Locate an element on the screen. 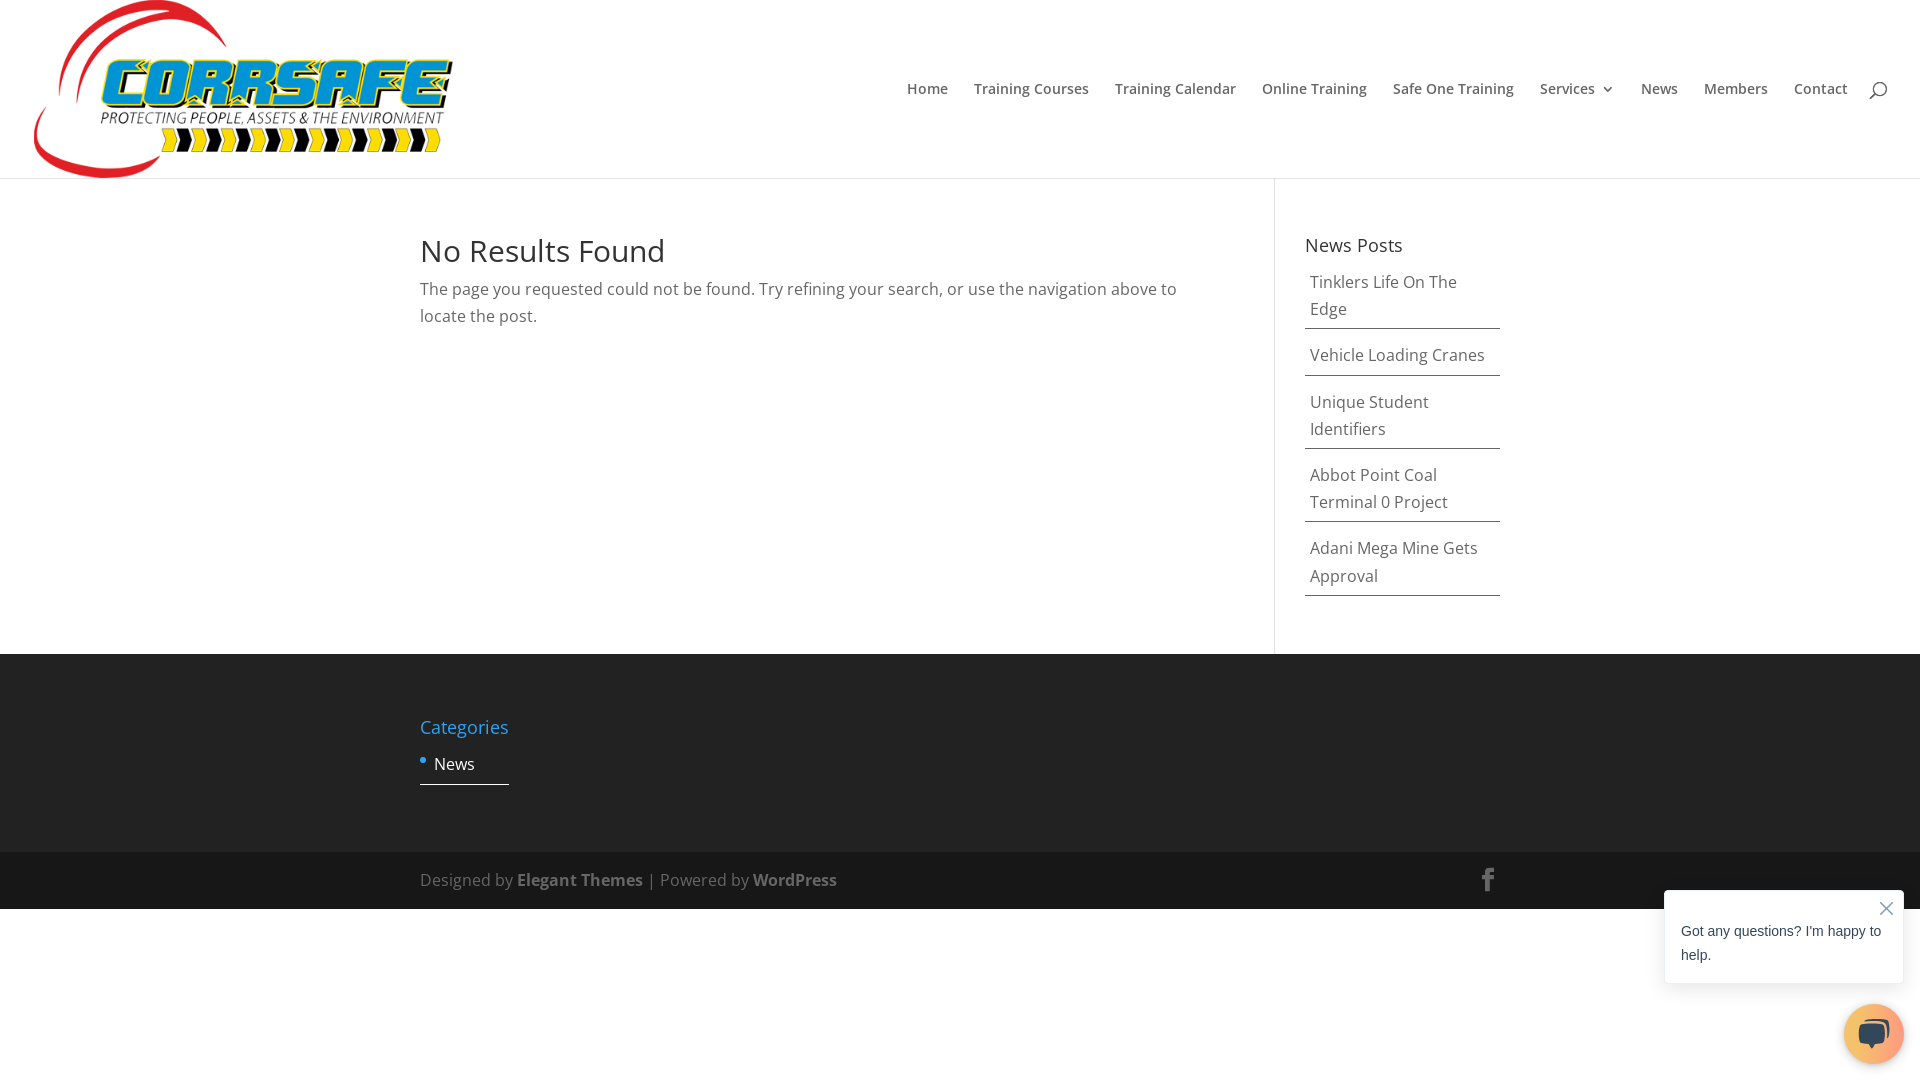  Tinklers Life On The Edge is located at coordinates (1384, 296).